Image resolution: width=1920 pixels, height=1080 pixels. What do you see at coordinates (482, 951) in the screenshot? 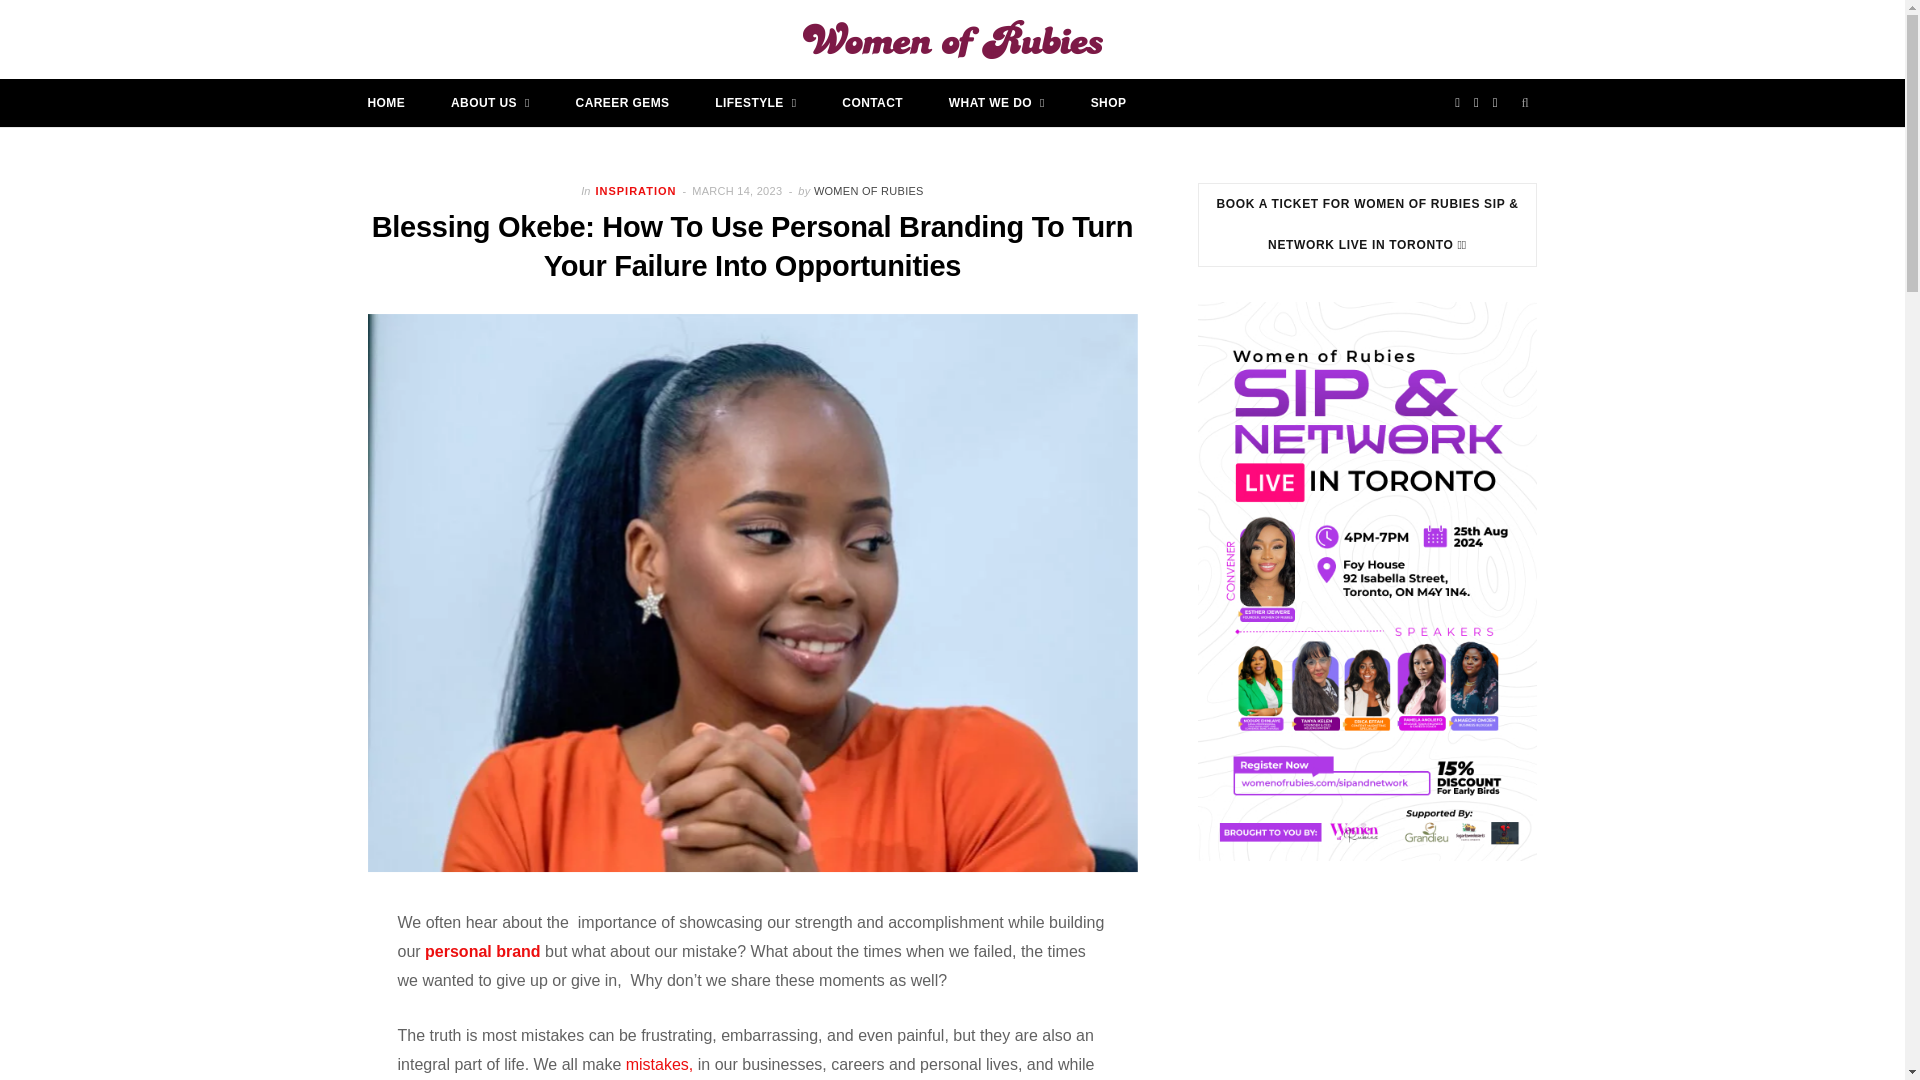
I see `personal brand` at bounding box center [482, 951].